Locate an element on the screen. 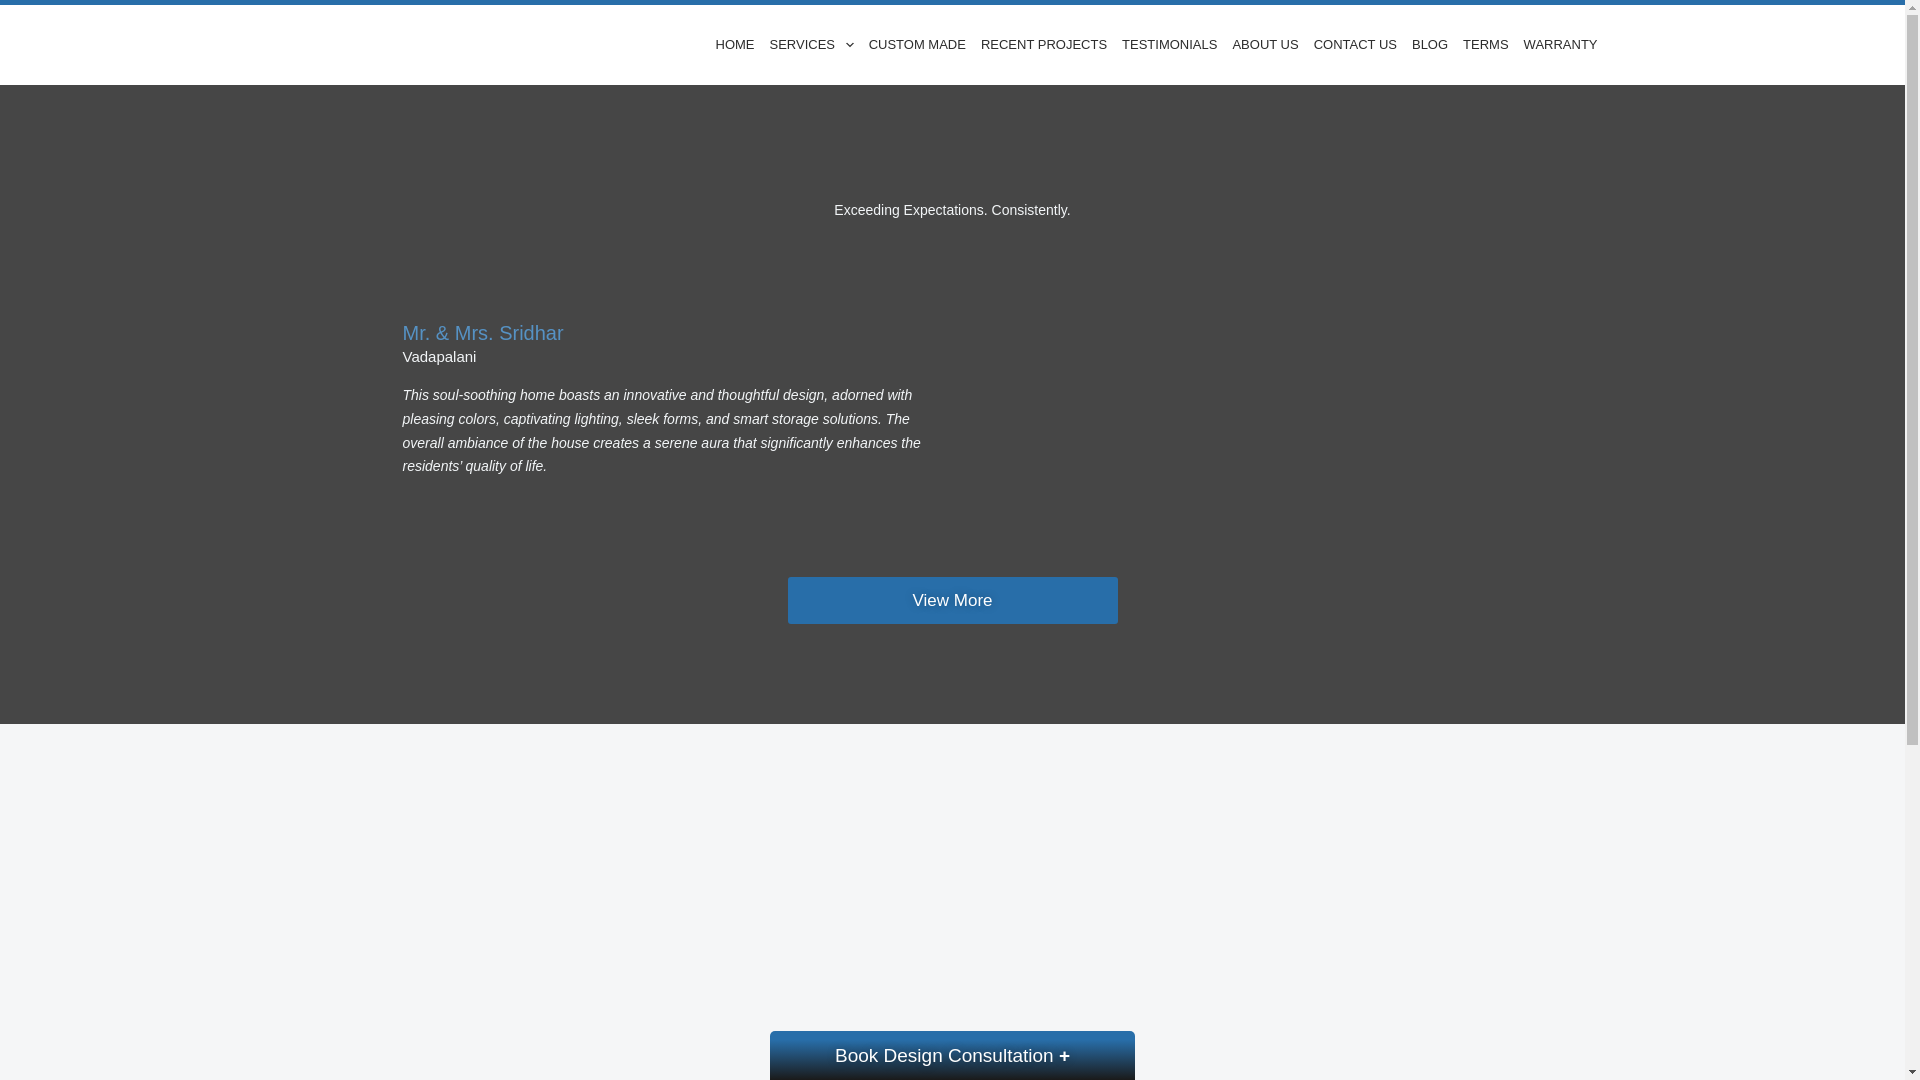  CONTACT US is located at coordinates (1354, 45).